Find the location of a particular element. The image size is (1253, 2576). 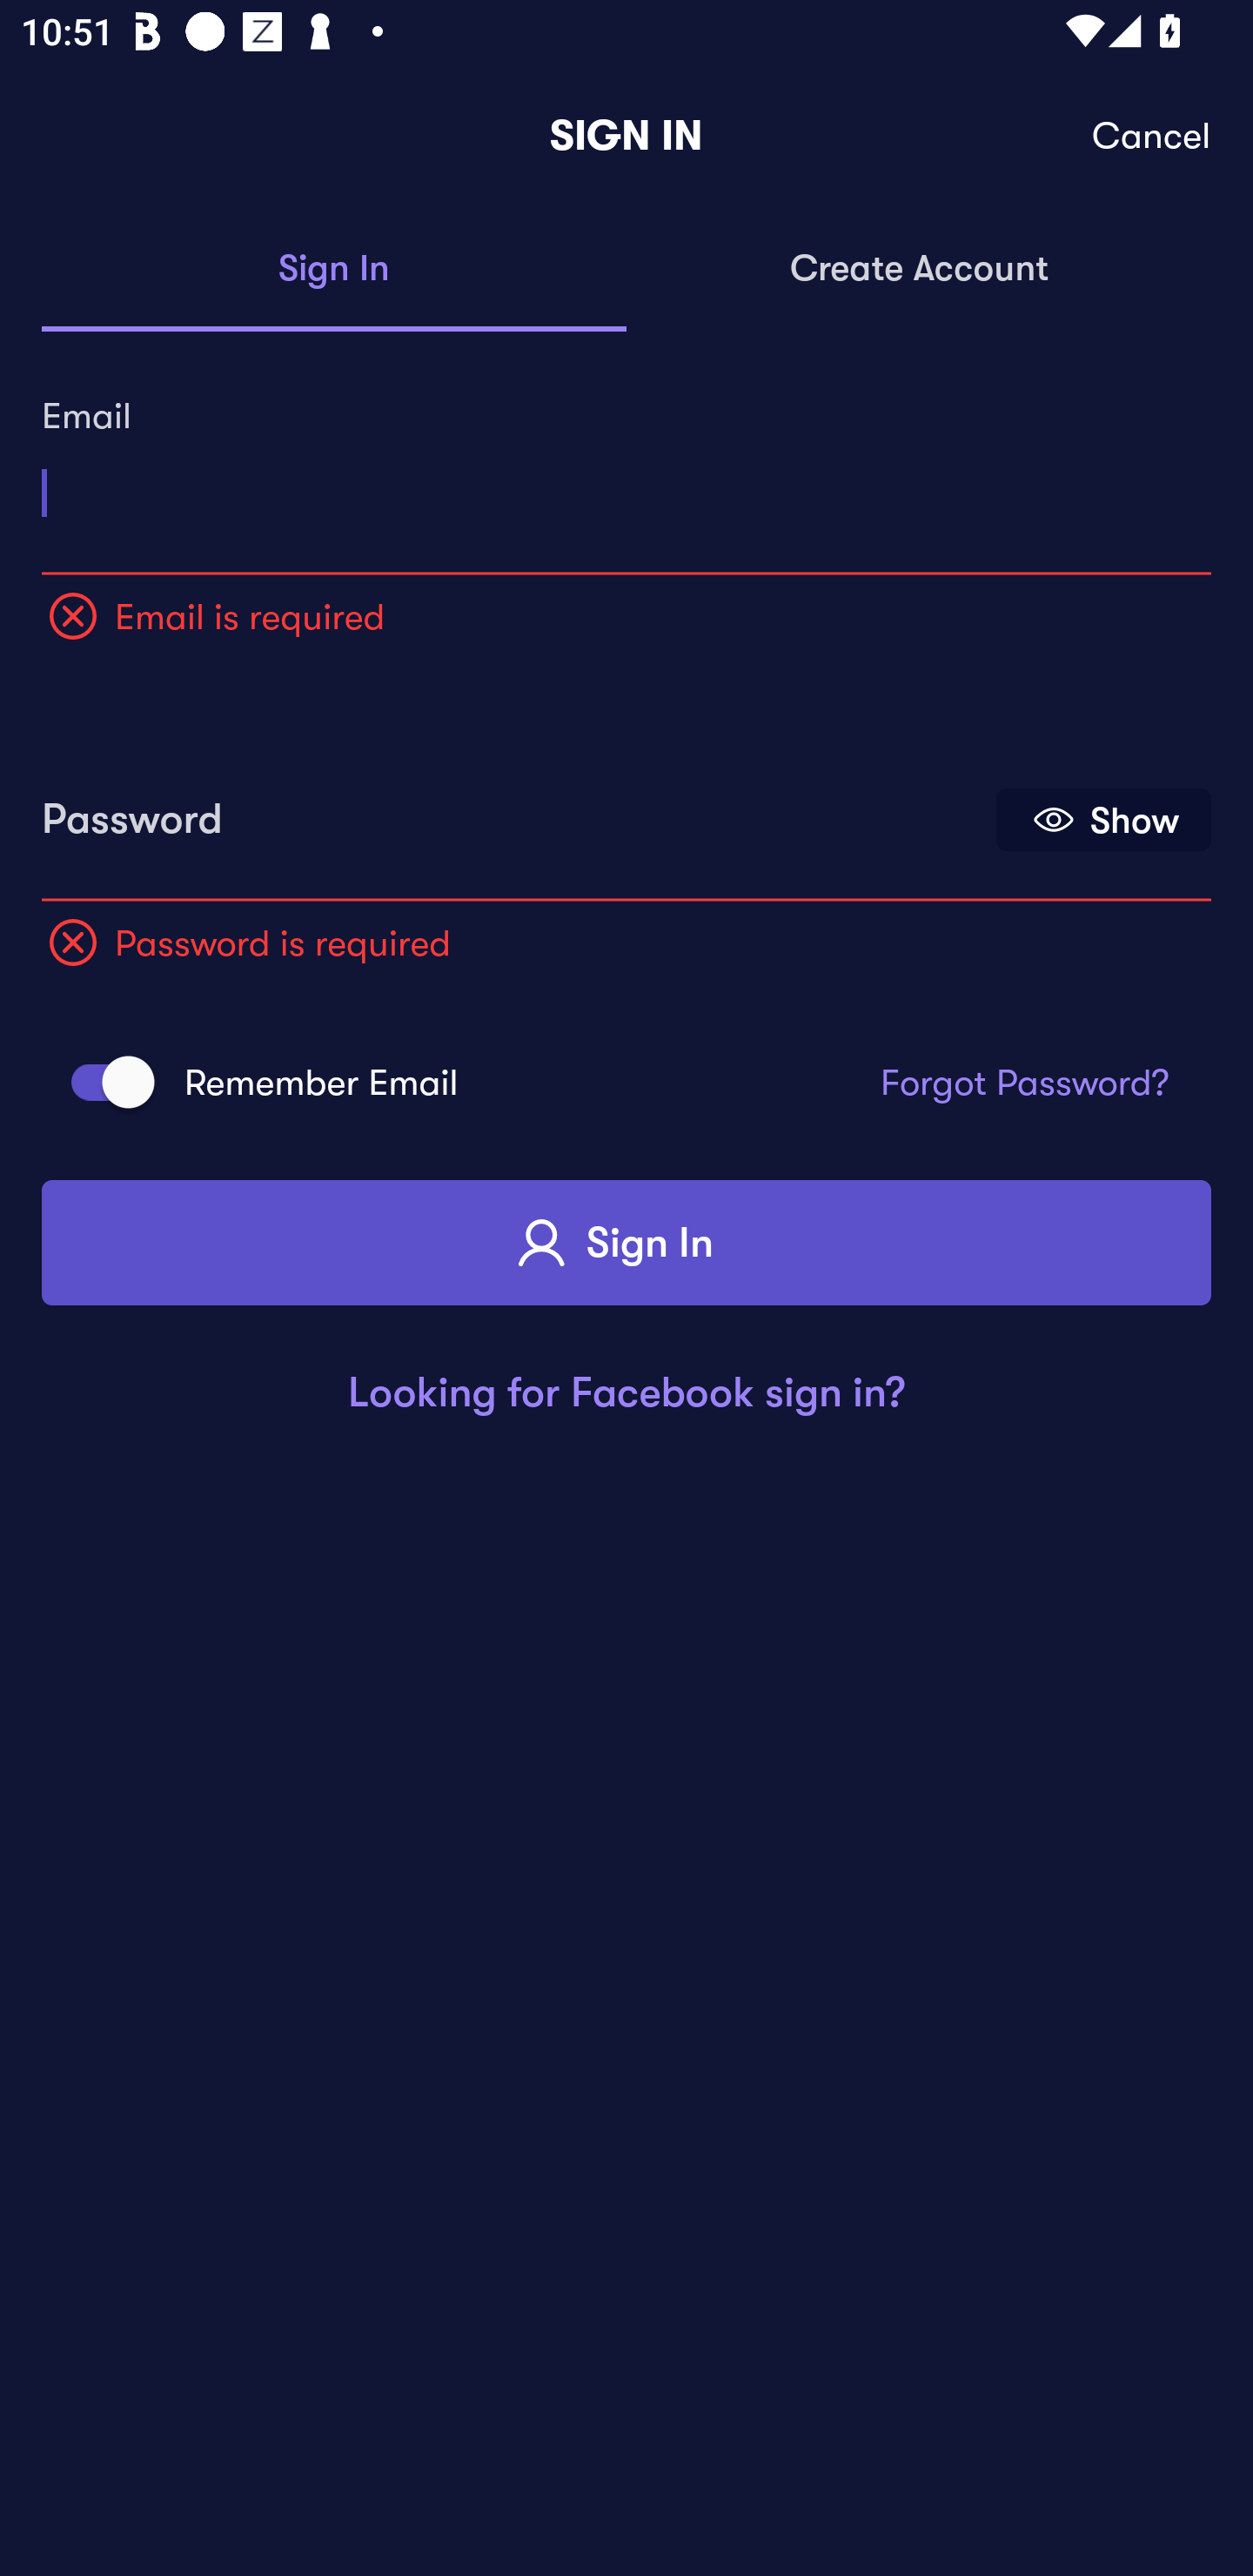

Email, error message, Email is required is located at coordinates (626, 482).